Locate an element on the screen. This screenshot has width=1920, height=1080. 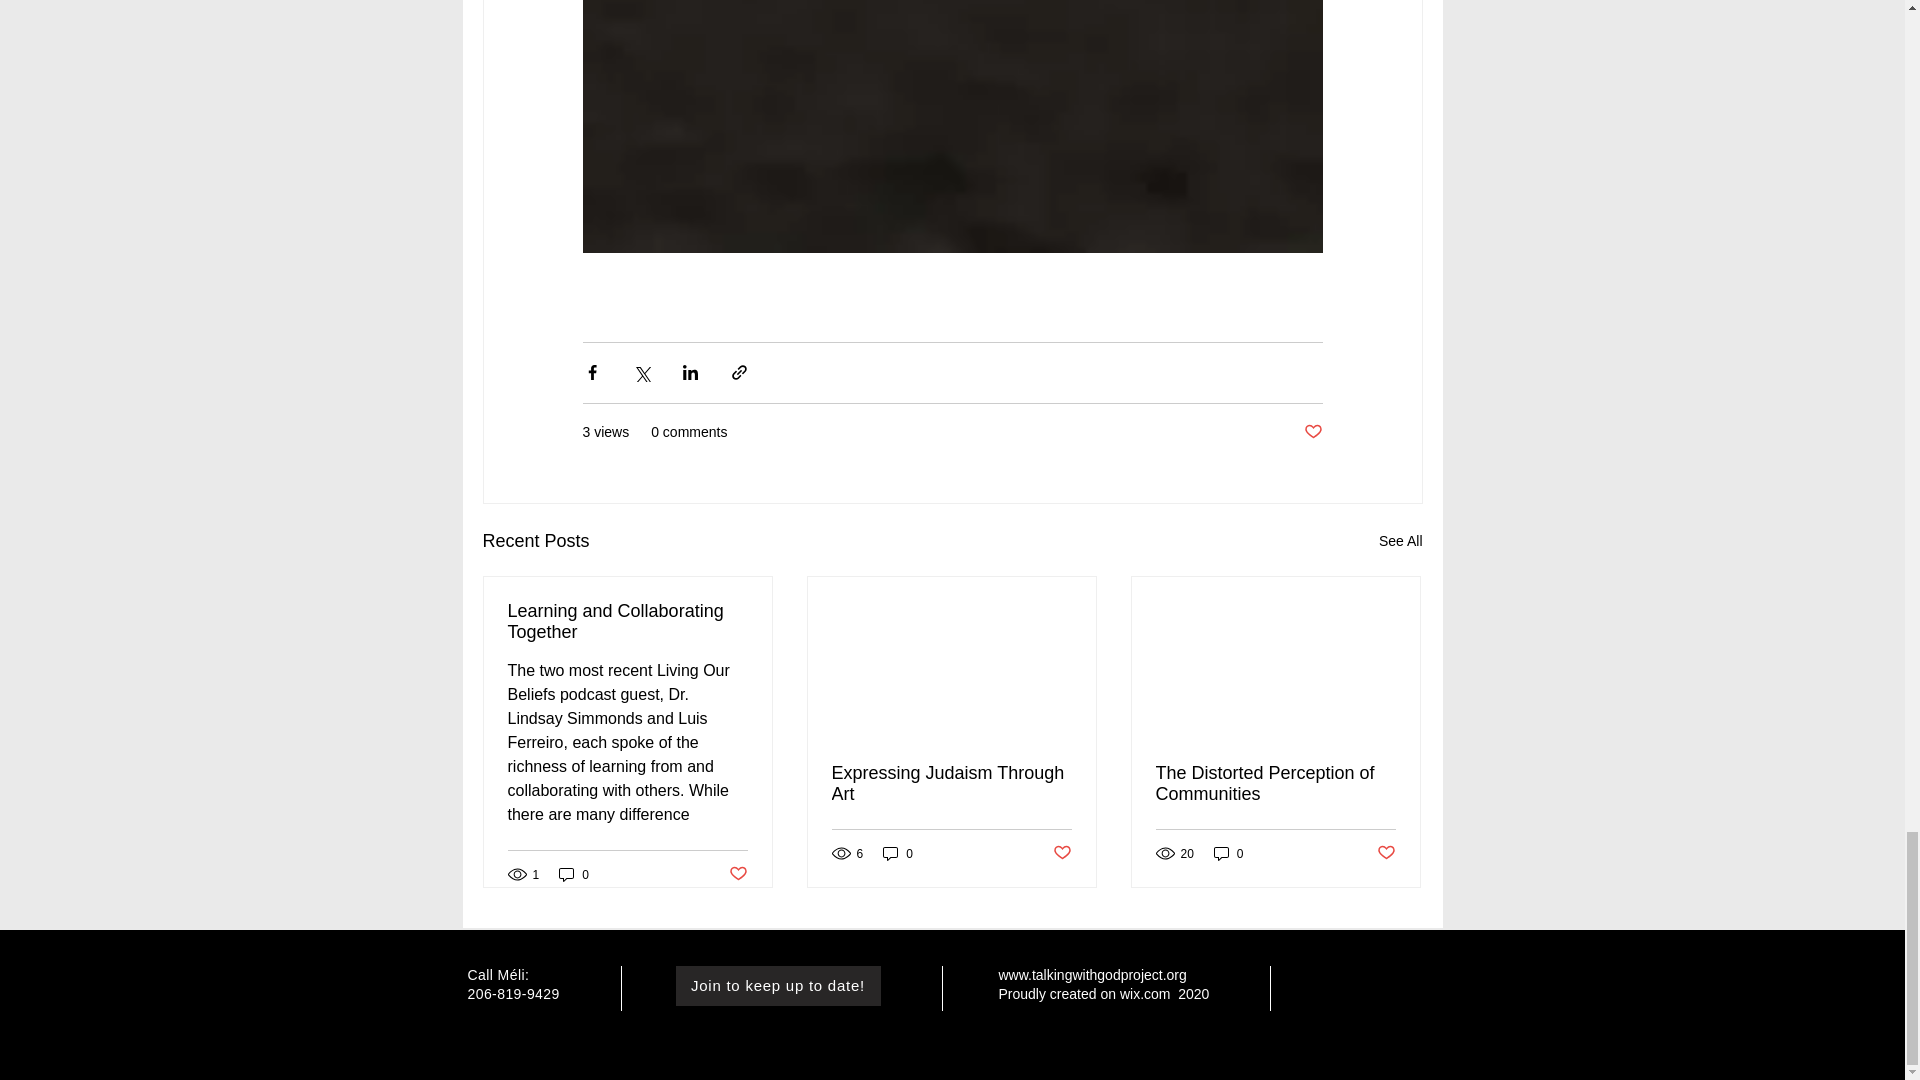
0 is located at coordinates (1228, 852).